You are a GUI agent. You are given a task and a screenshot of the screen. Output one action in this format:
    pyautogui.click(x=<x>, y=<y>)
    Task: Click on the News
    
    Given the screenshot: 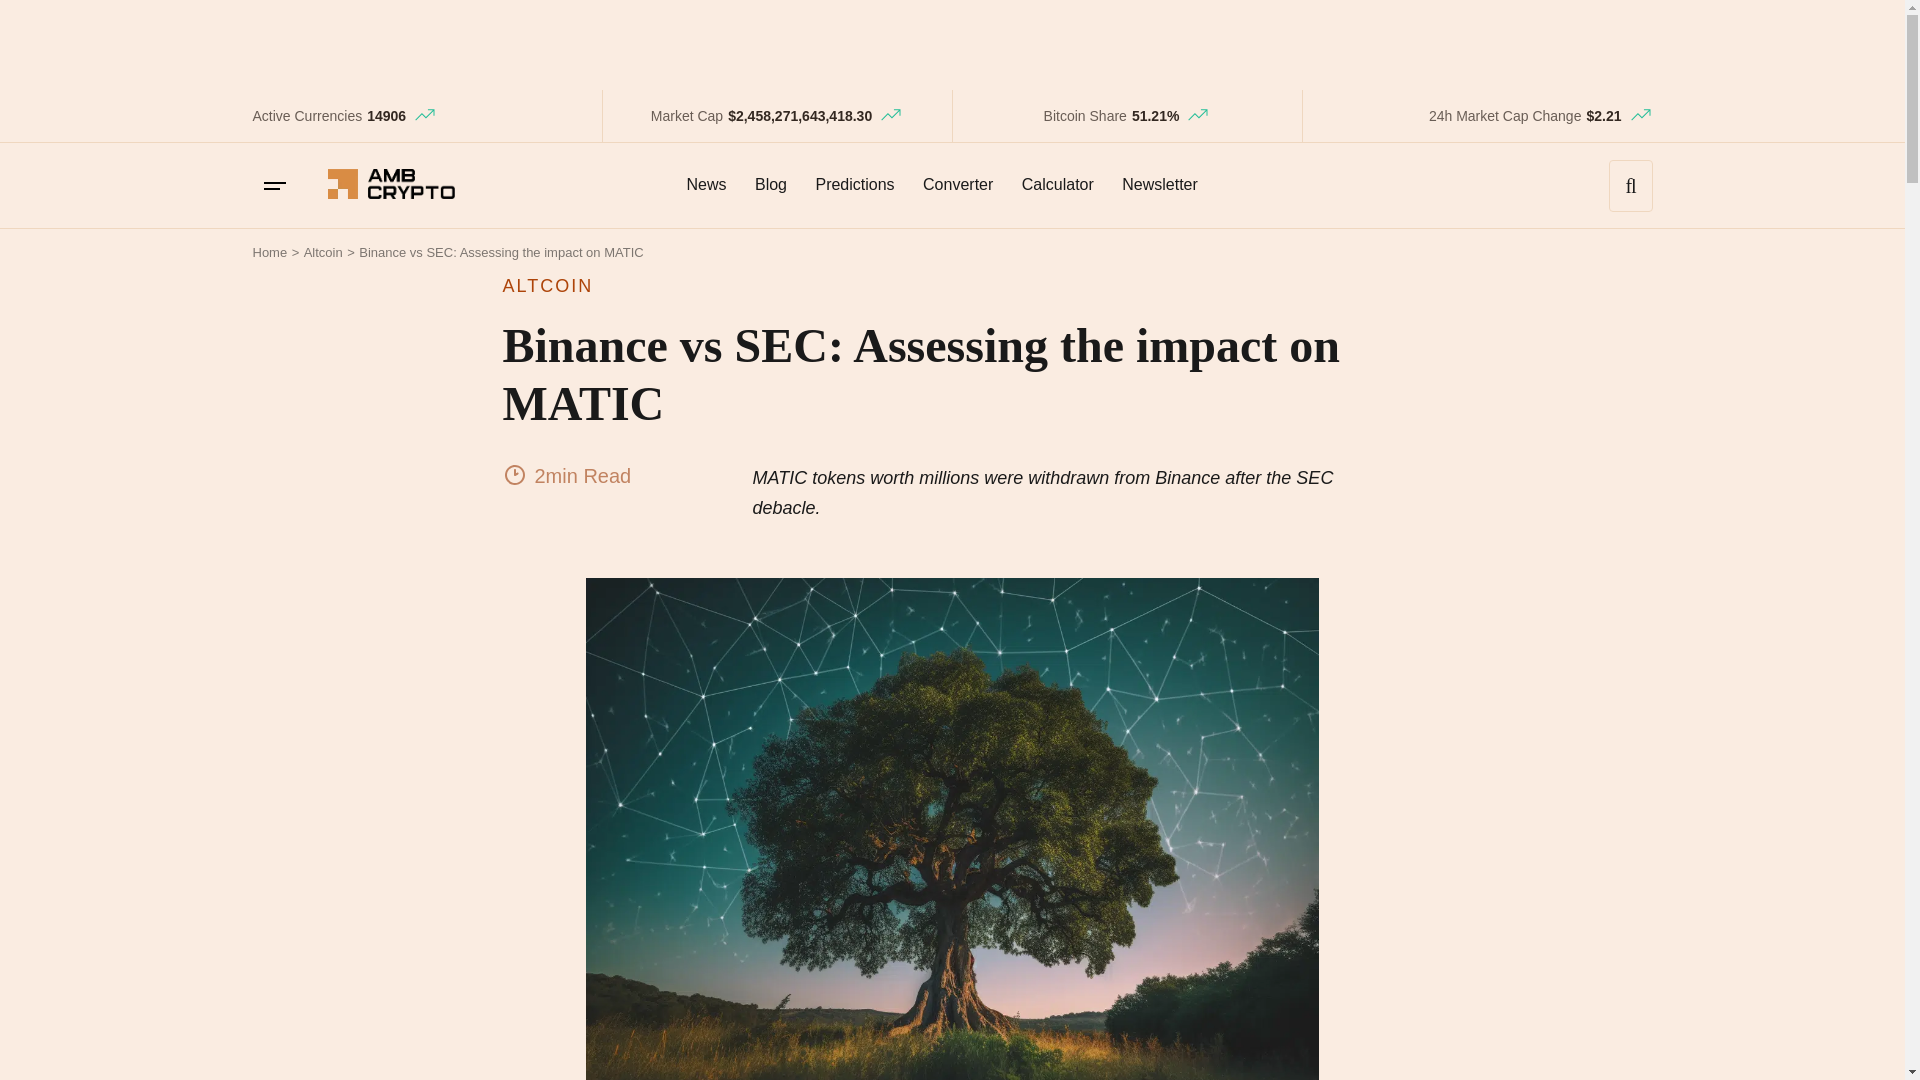 What is the action you would take?
    pyautogui.click(x=705, y=184)
    